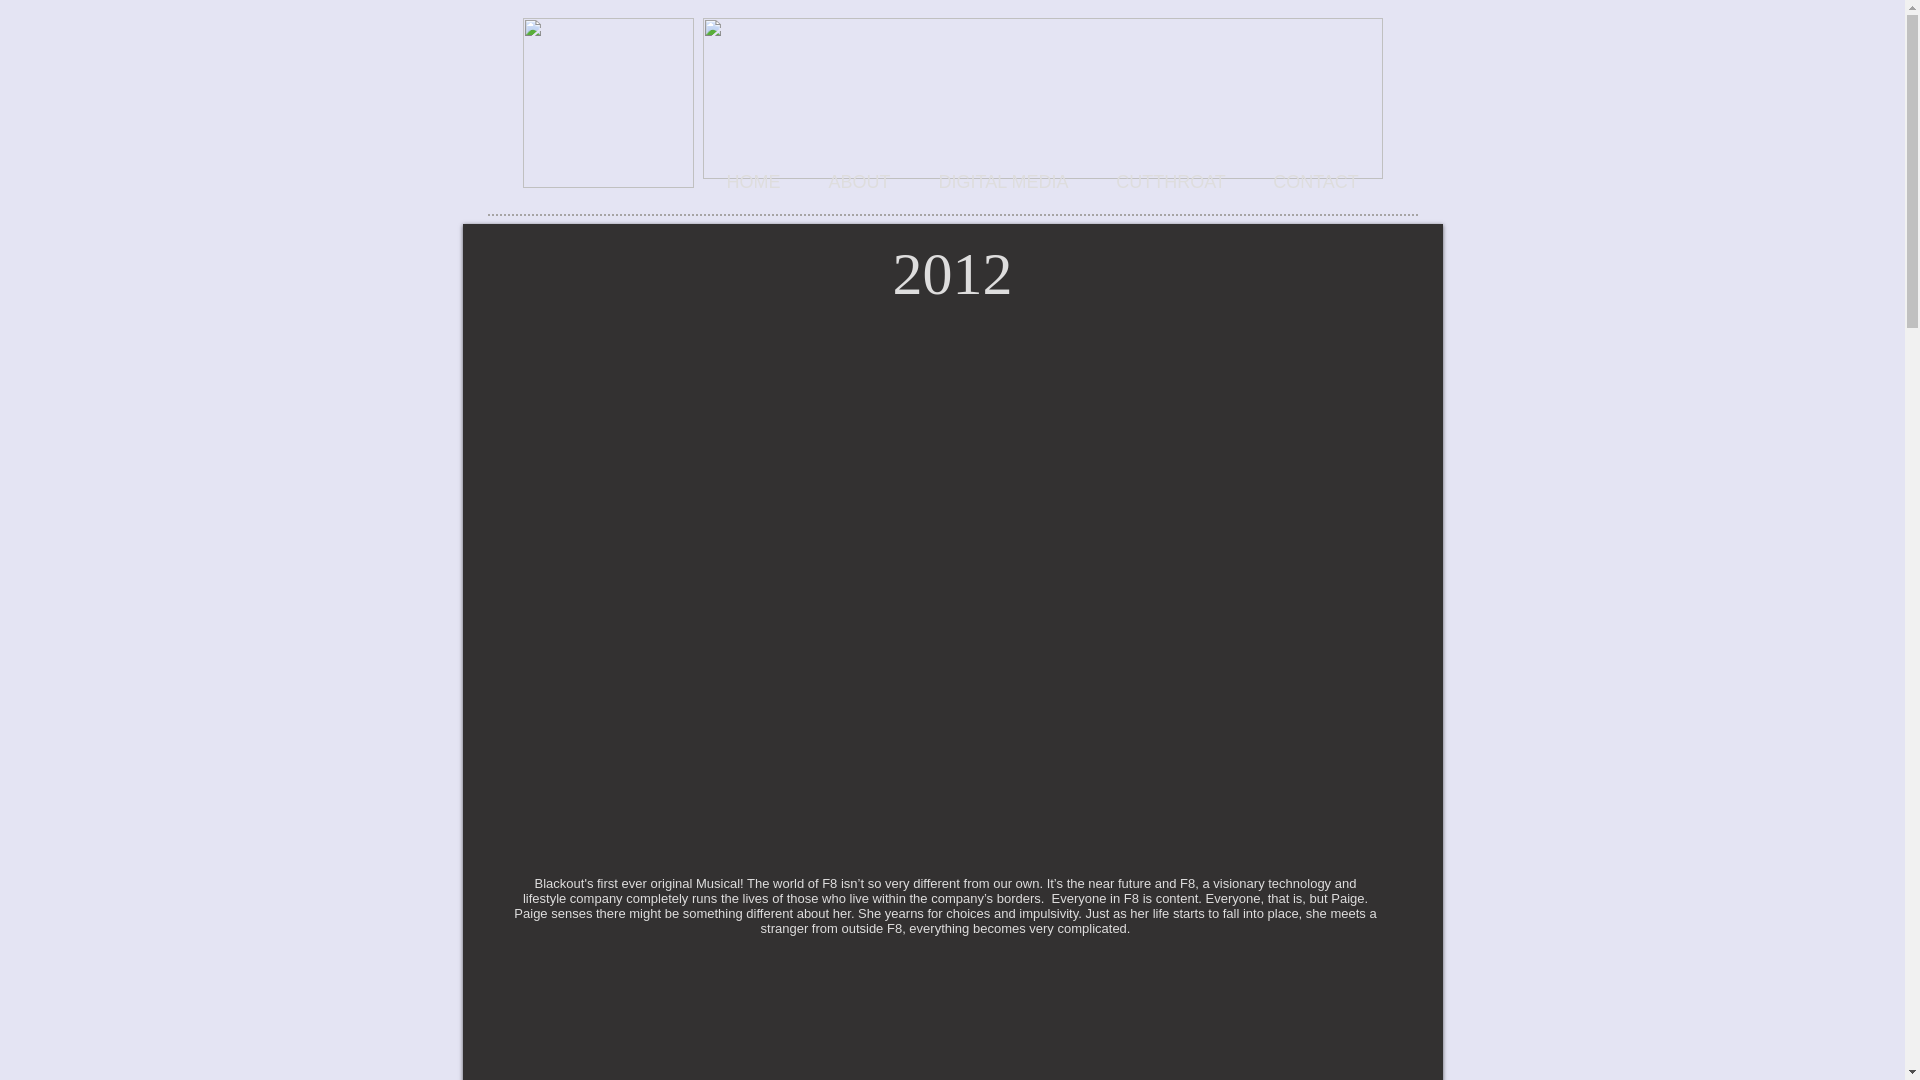 The height and width of the screenshot is (1080, 1920). Describe the element at coordinates (858, 182) in the screenshot. I see `ABOUT` at that location.